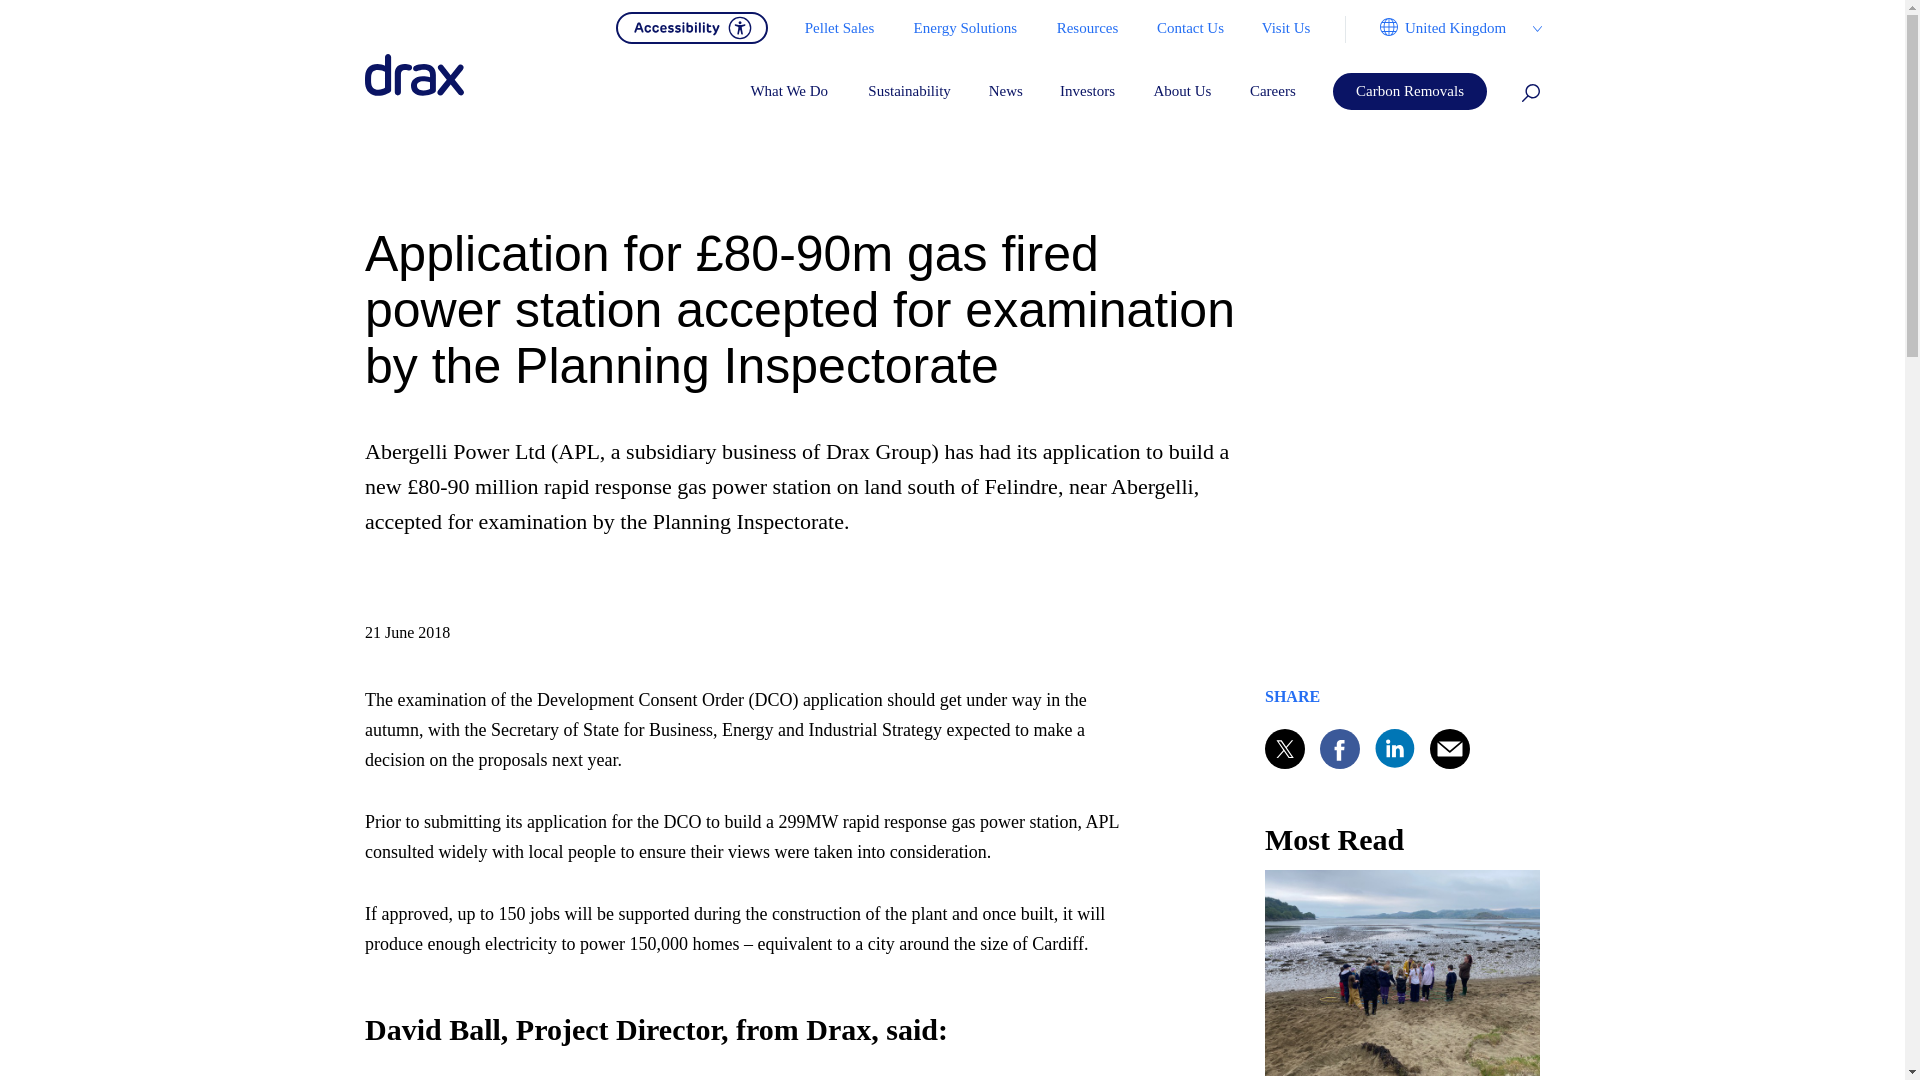 The height and width of the screenshot is (1080, 1920). I want to click on Energy Solutions, so click(965, 28).